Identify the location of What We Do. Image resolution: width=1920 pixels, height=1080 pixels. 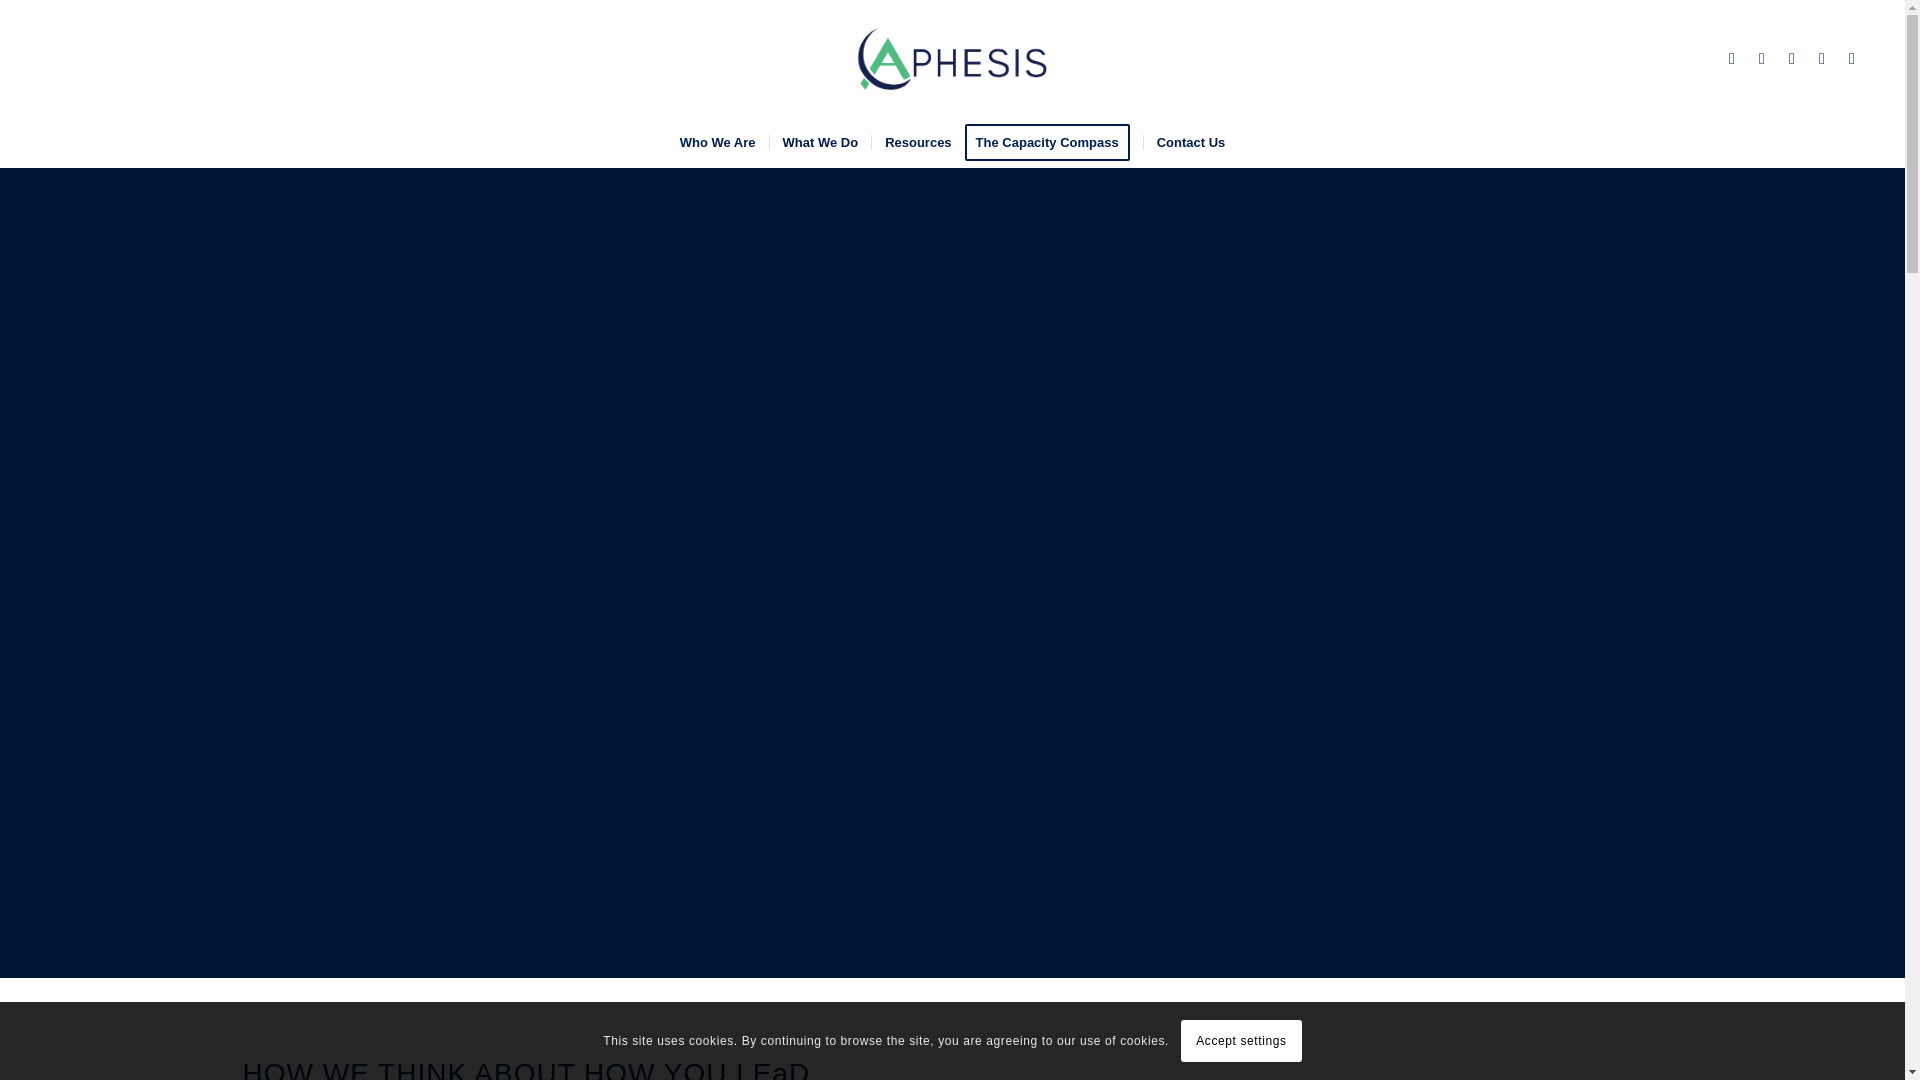
(820, 142).